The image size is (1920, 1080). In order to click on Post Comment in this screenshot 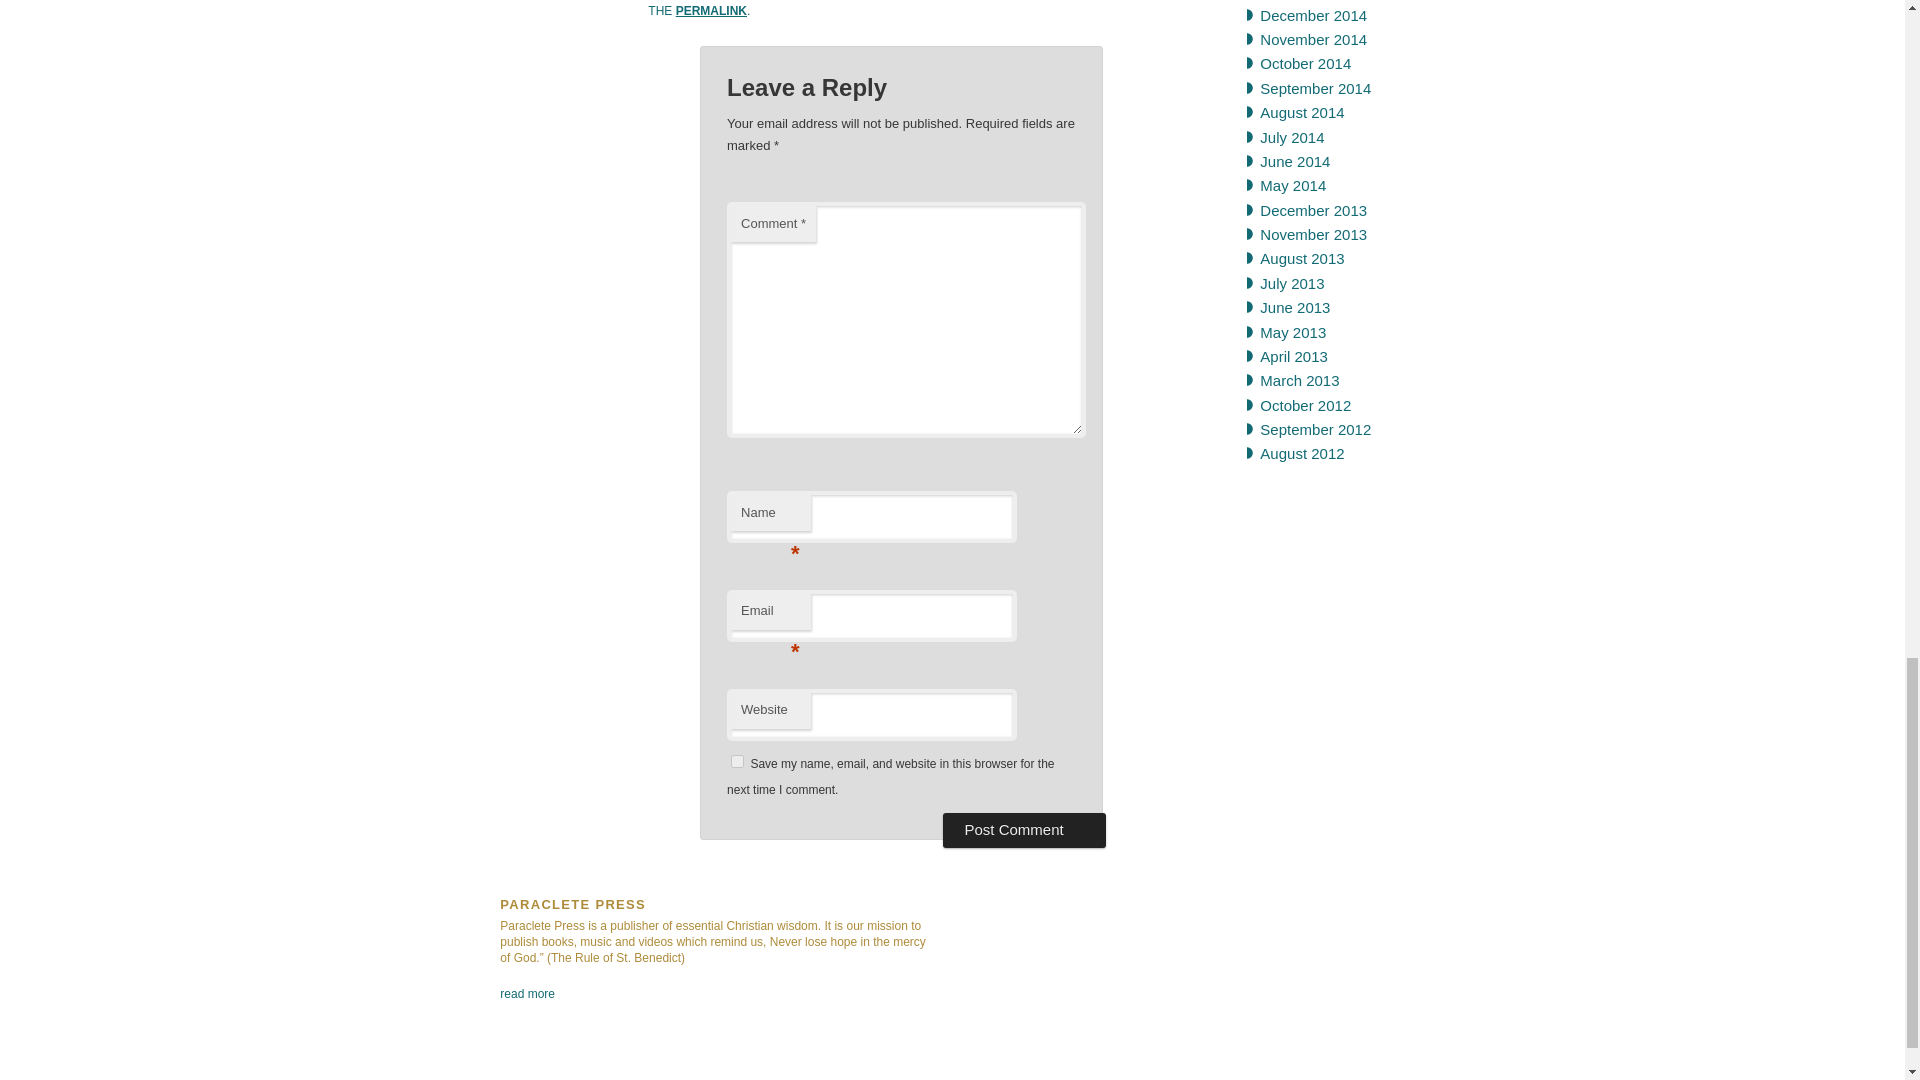, I will do `click(1024, 830)`.